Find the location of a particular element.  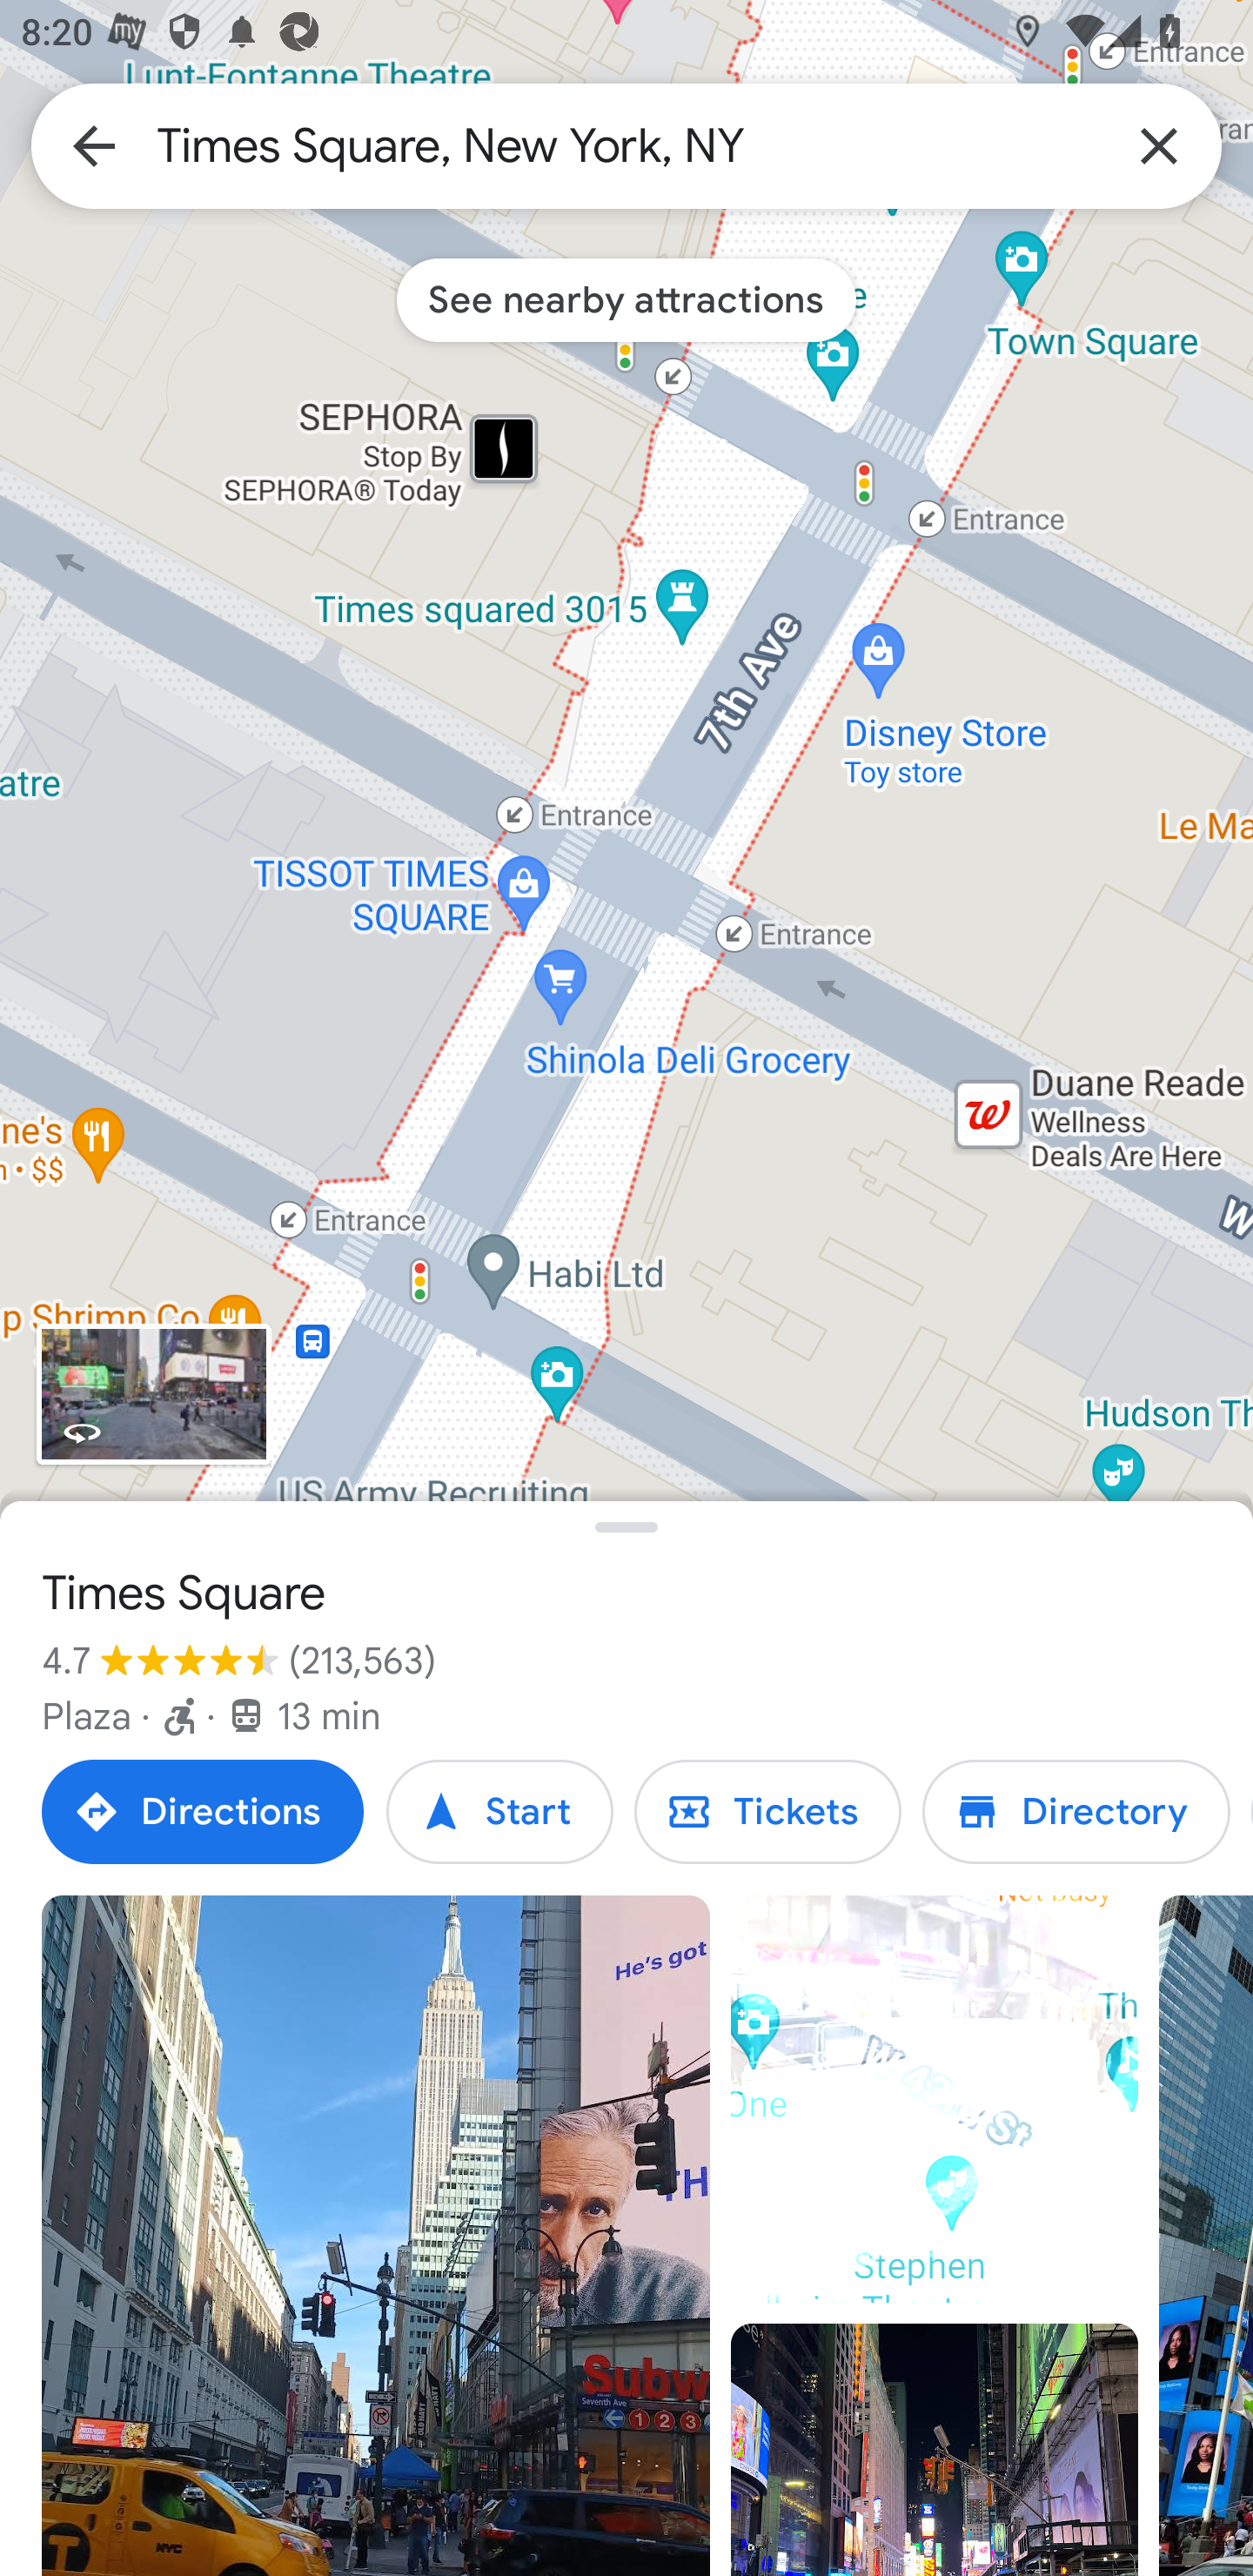

Video is located at coordinates (934, 2099).